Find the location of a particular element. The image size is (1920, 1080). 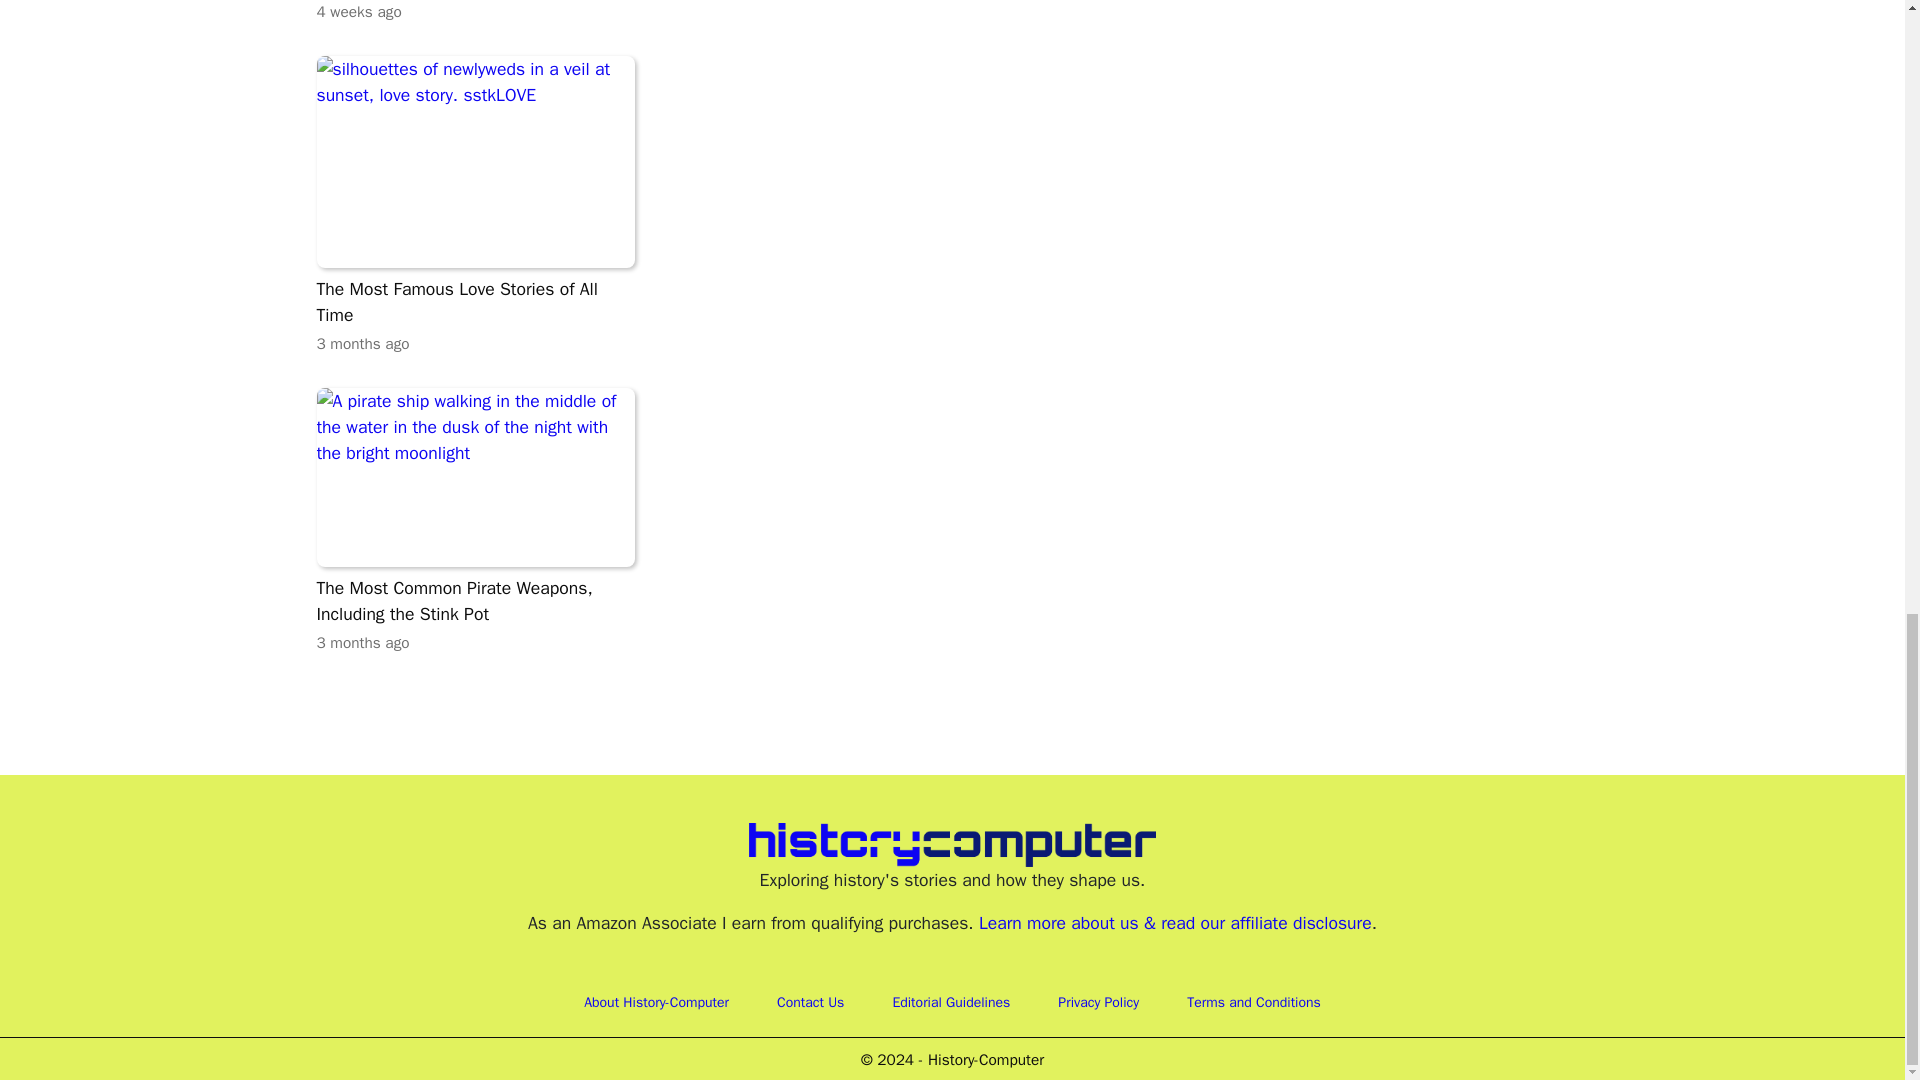

Editorial Guidelines is located at coordinates (1254, 1002).